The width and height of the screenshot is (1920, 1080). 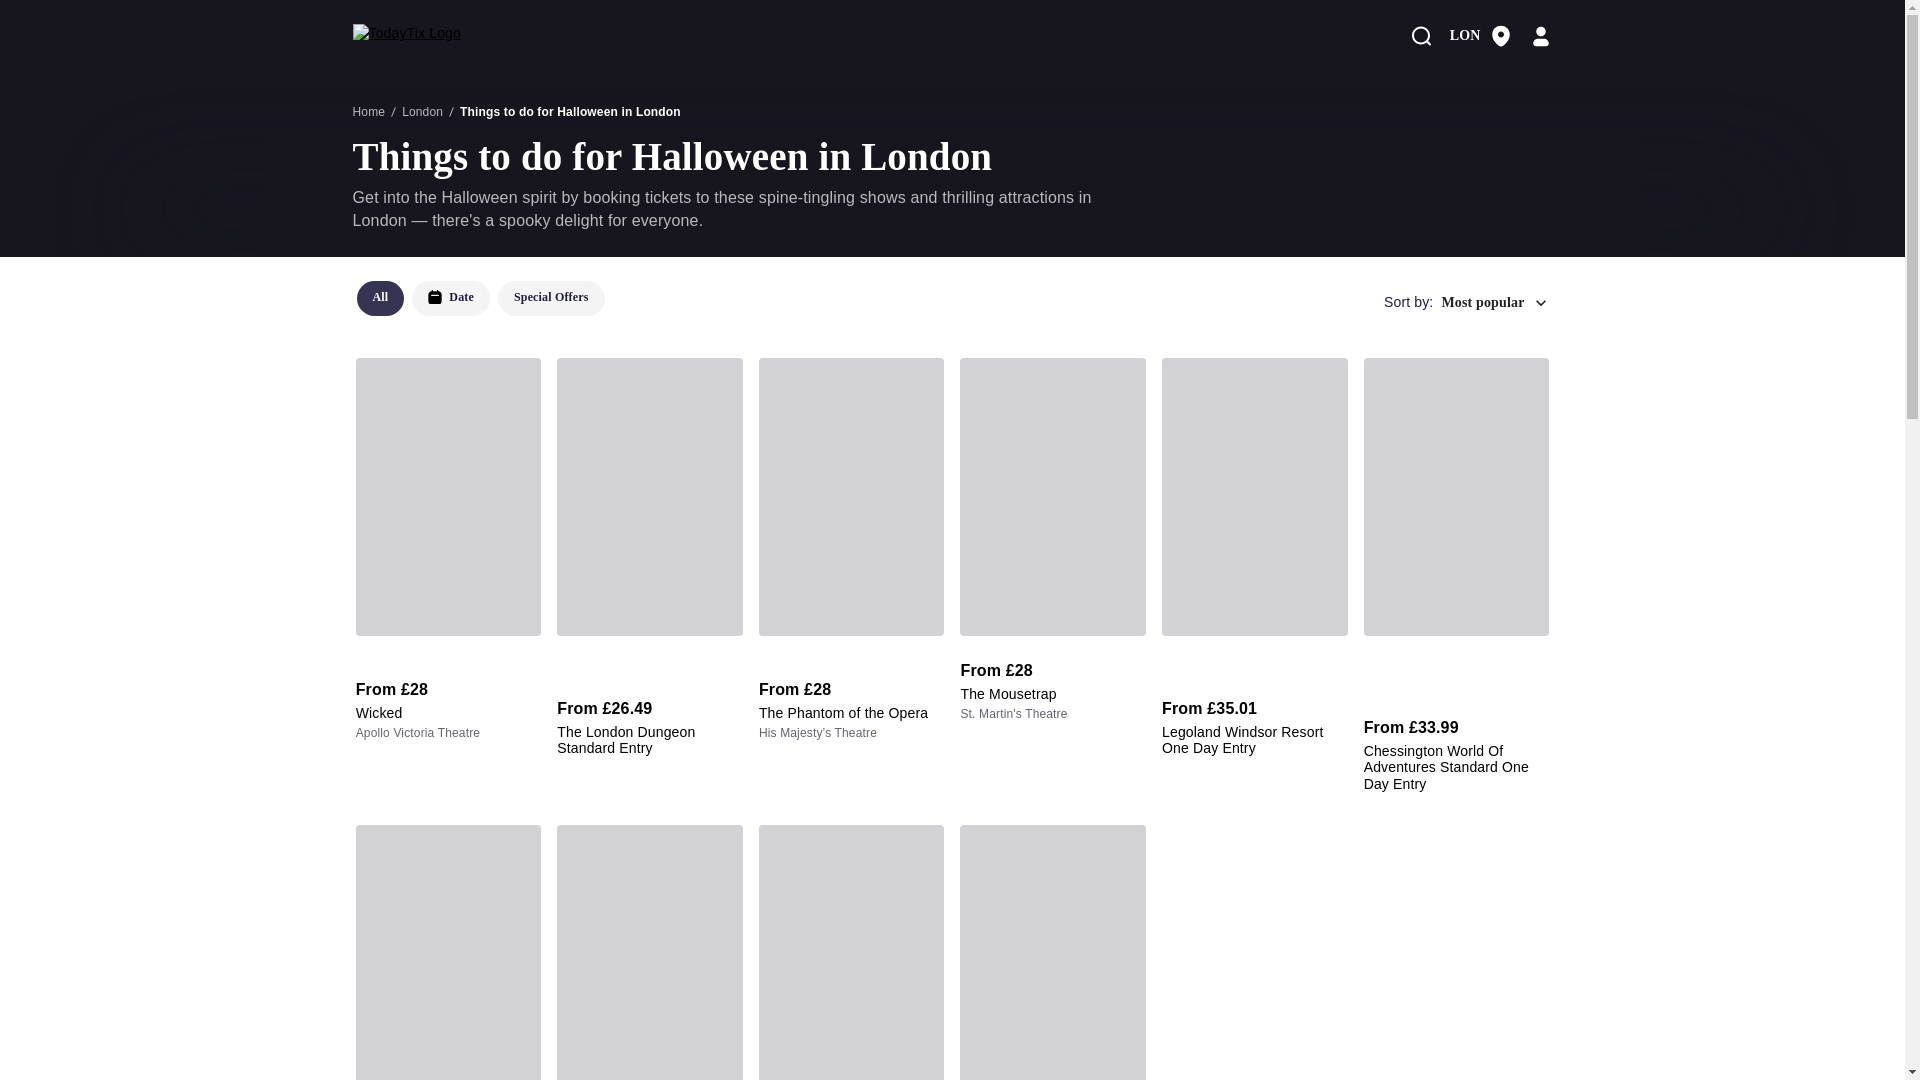 What do you see at coordinates (379, 298) in the screenshot?
I see `All` at bounding box center [379, 298].